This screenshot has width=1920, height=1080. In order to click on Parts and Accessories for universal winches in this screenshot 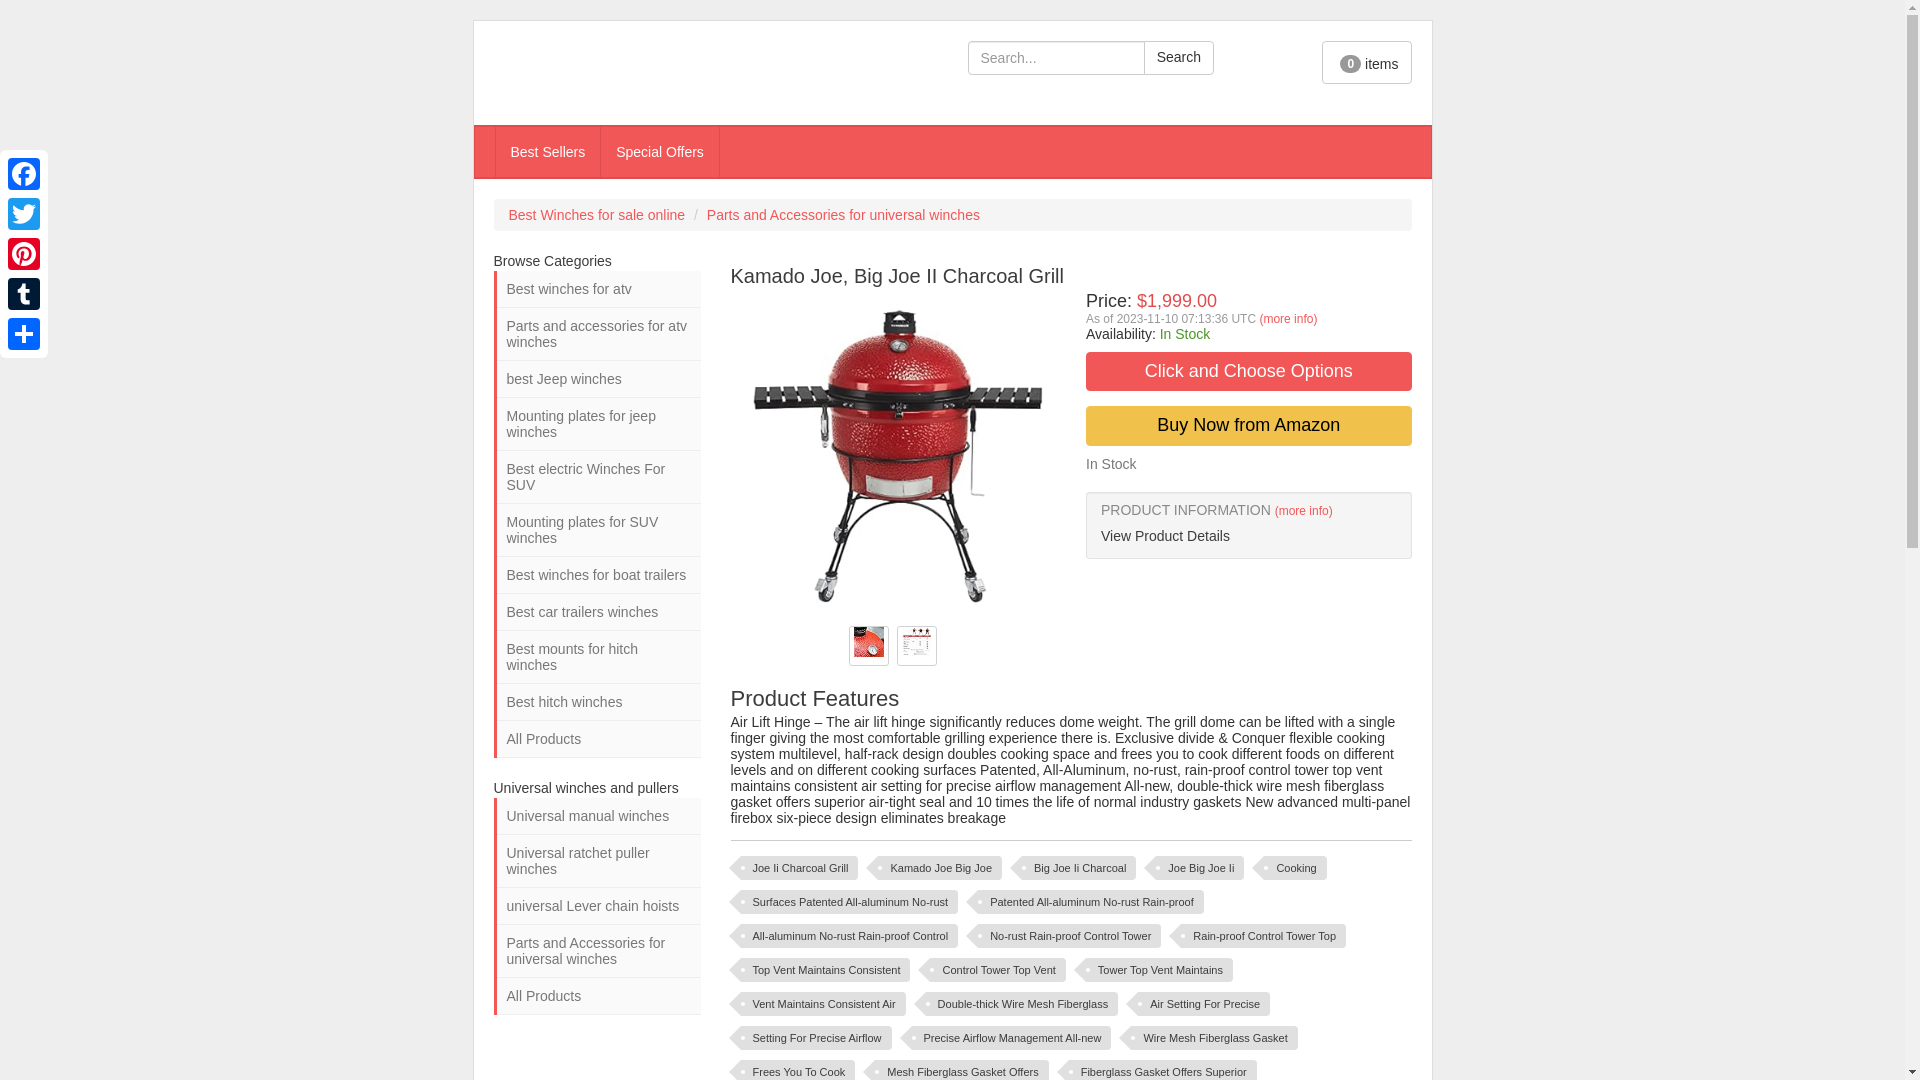, I will do `click(842, 214)`.